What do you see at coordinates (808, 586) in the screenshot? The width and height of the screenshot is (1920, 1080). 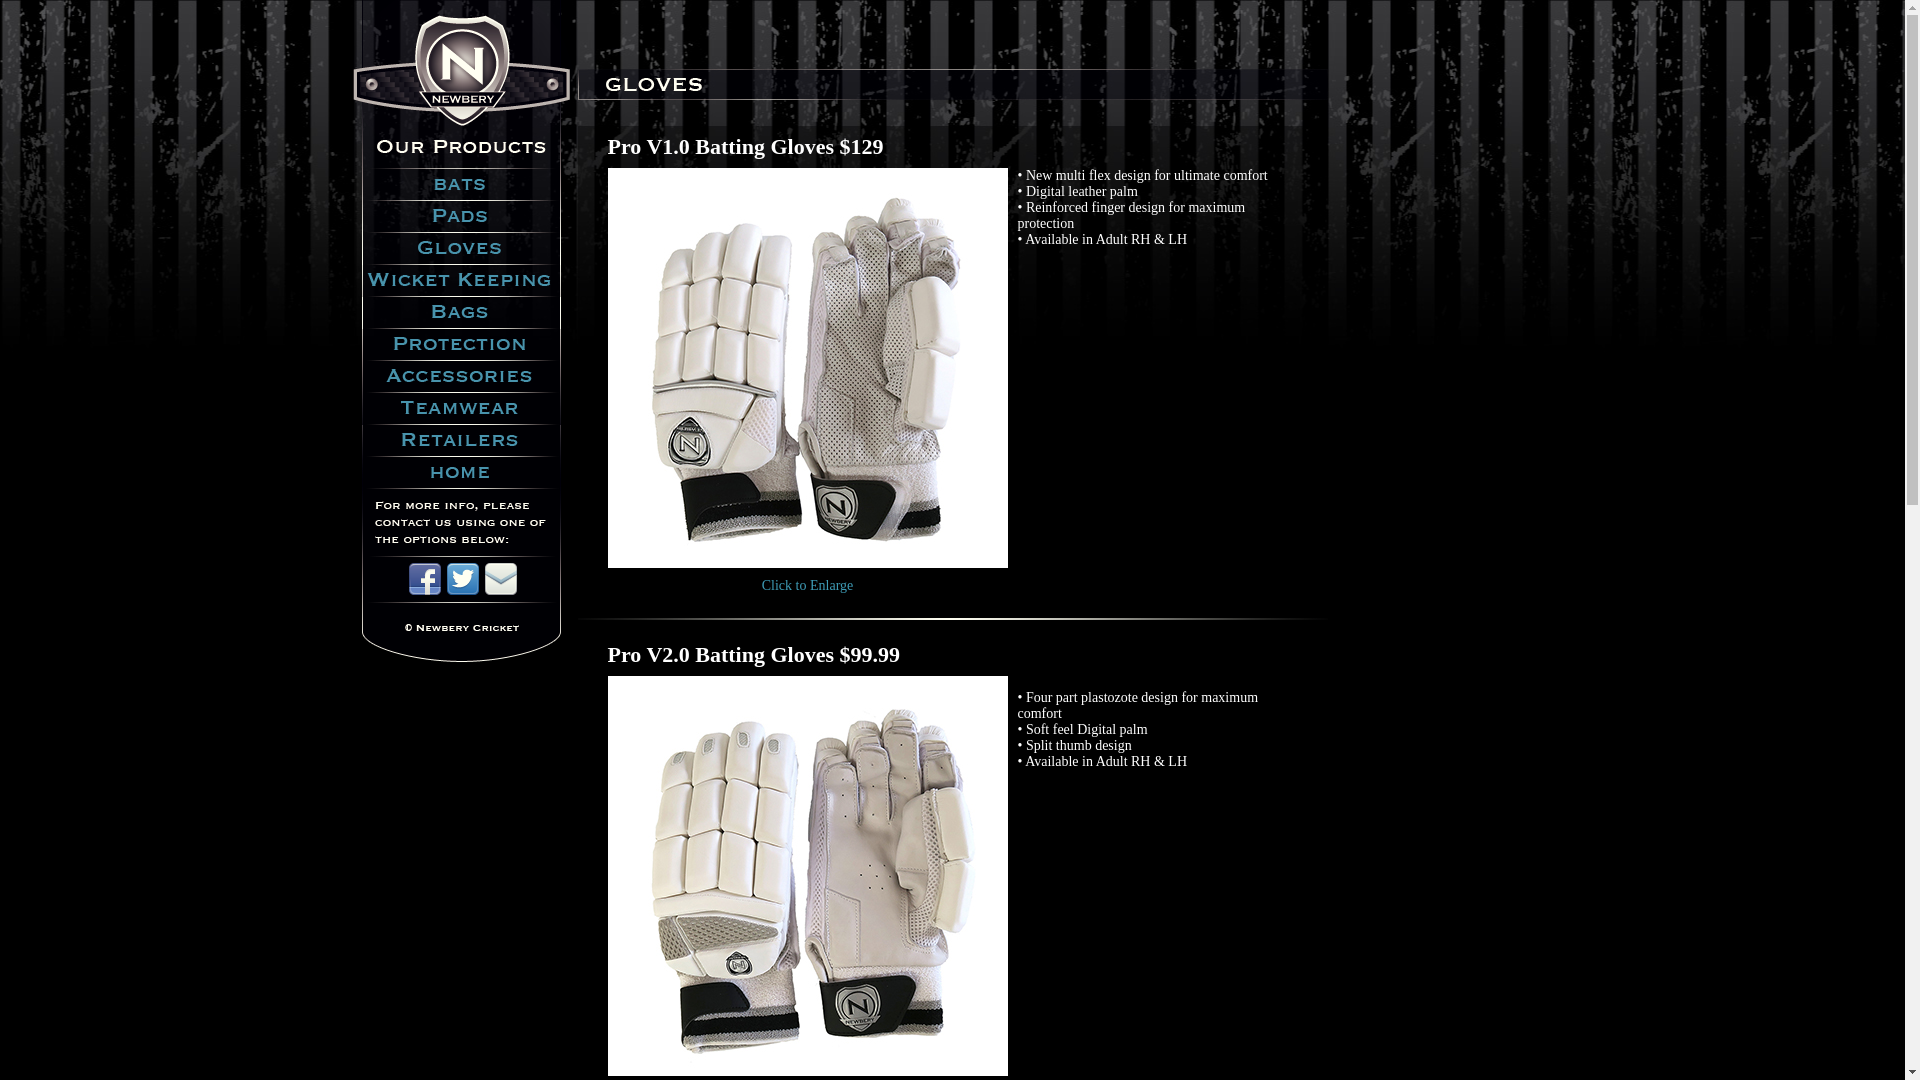 I see `Click to Enlarge` at bounding box center [808, 586].